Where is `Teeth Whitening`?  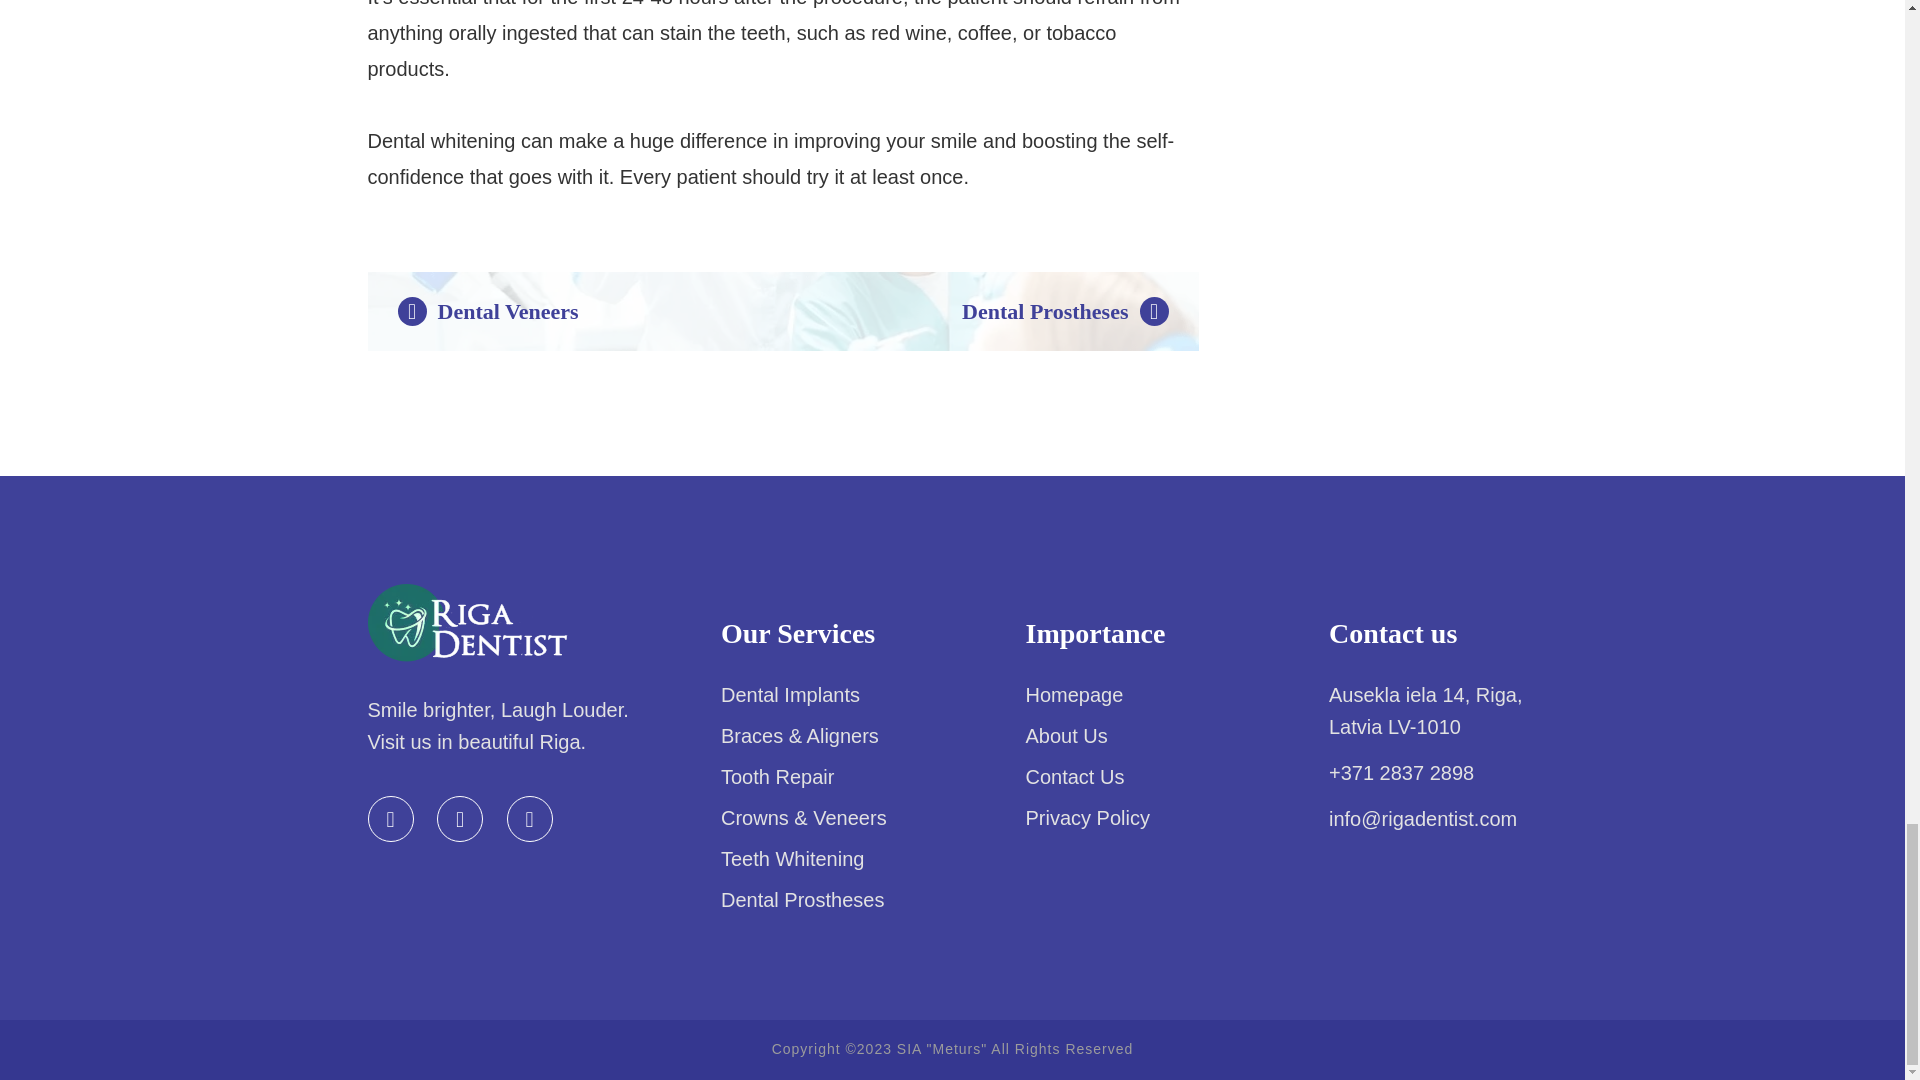
Teeth Whitening is located at coordinates (792, 858).